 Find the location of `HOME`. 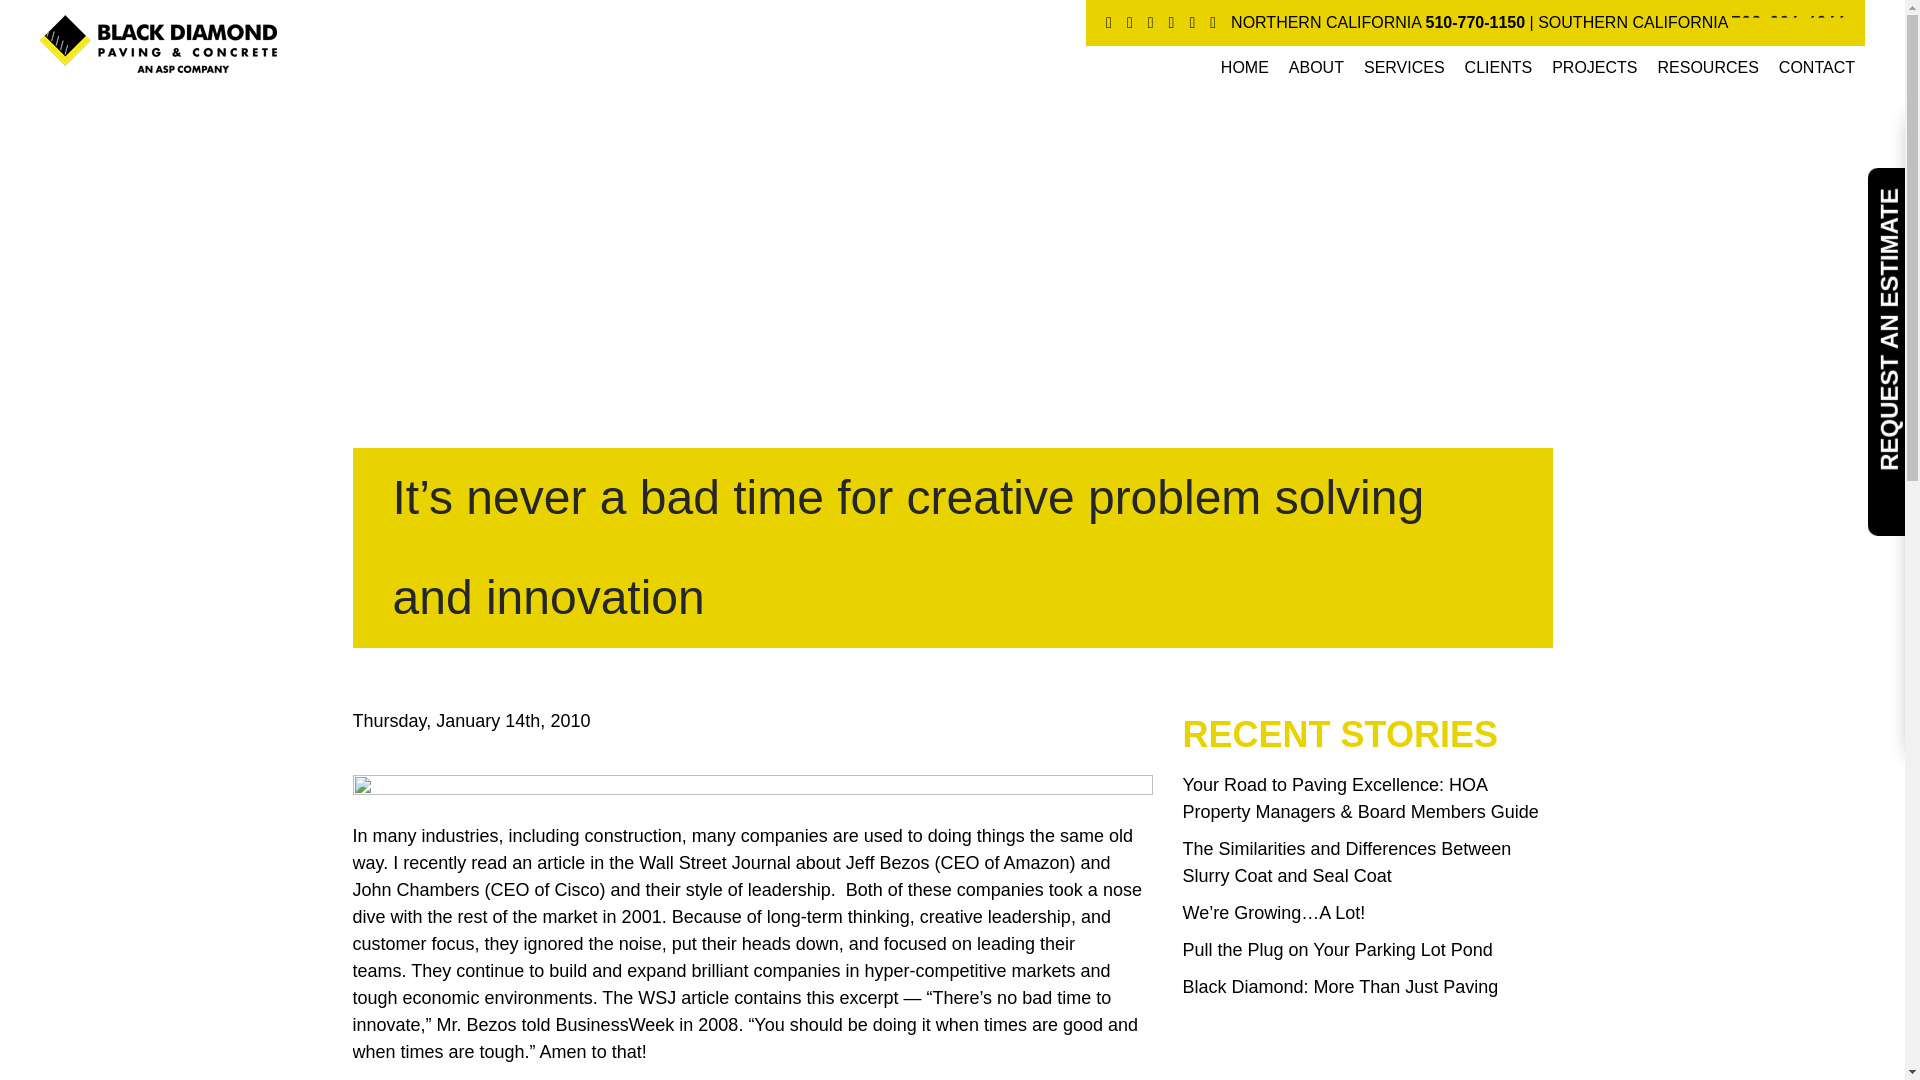

HOME is located at coordinates (1244, 67).